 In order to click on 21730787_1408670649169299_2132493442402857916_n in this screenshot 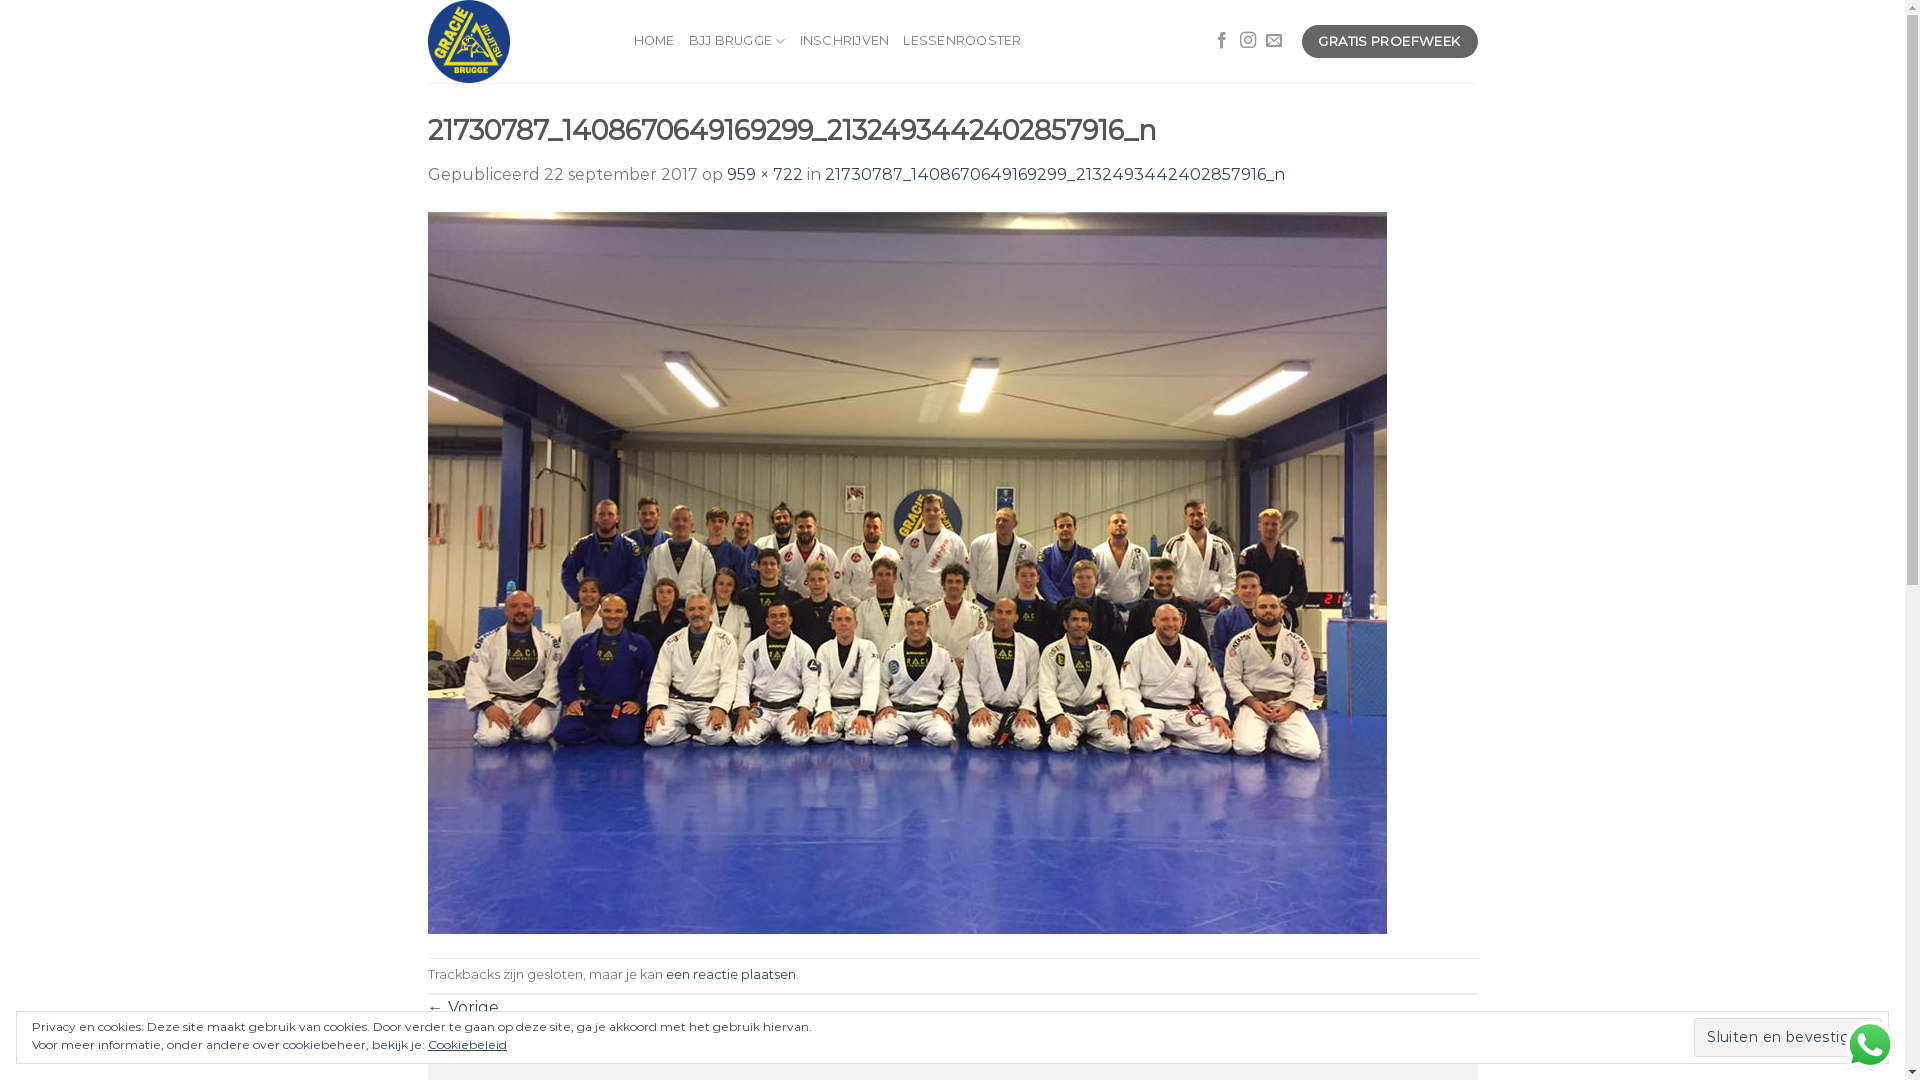, I will do `click(1054, 174)`.